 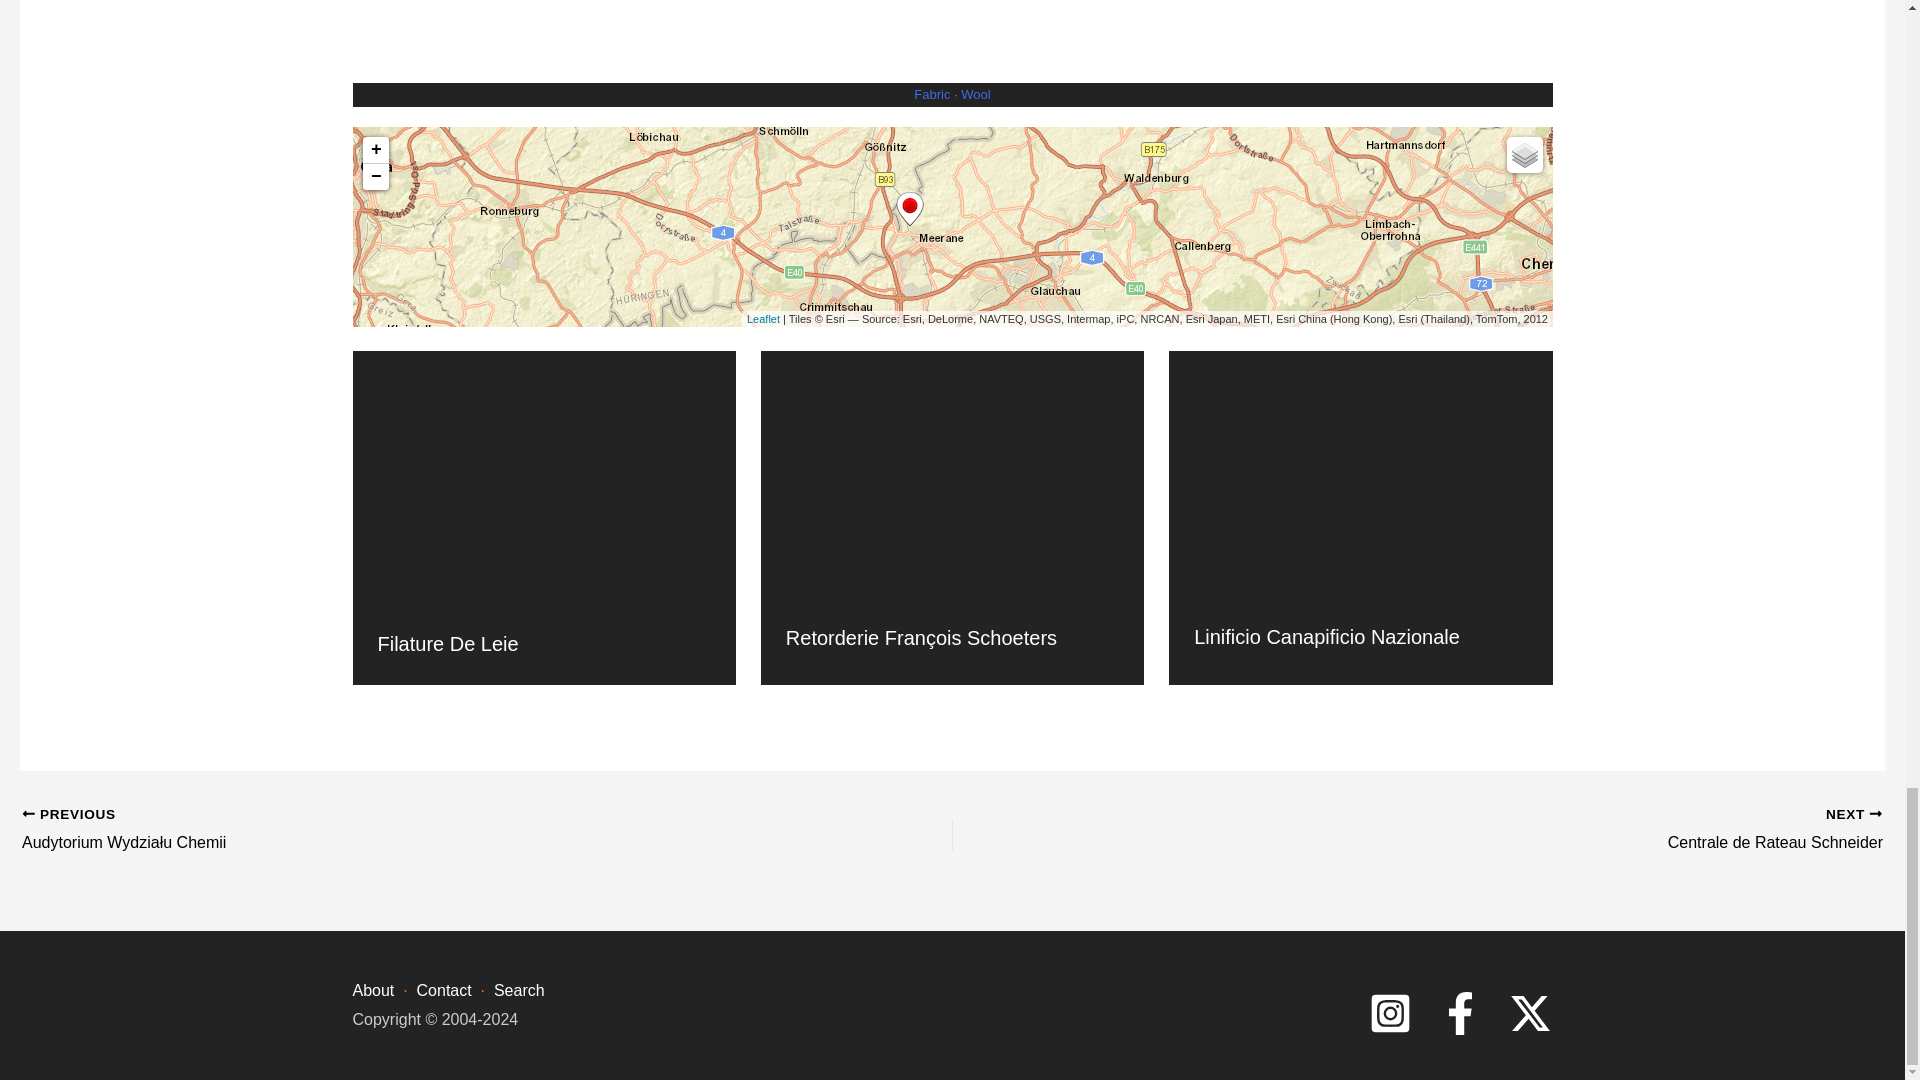 I want to click on Centrale de Rateau Schneider, so click(x=1510, y=830).